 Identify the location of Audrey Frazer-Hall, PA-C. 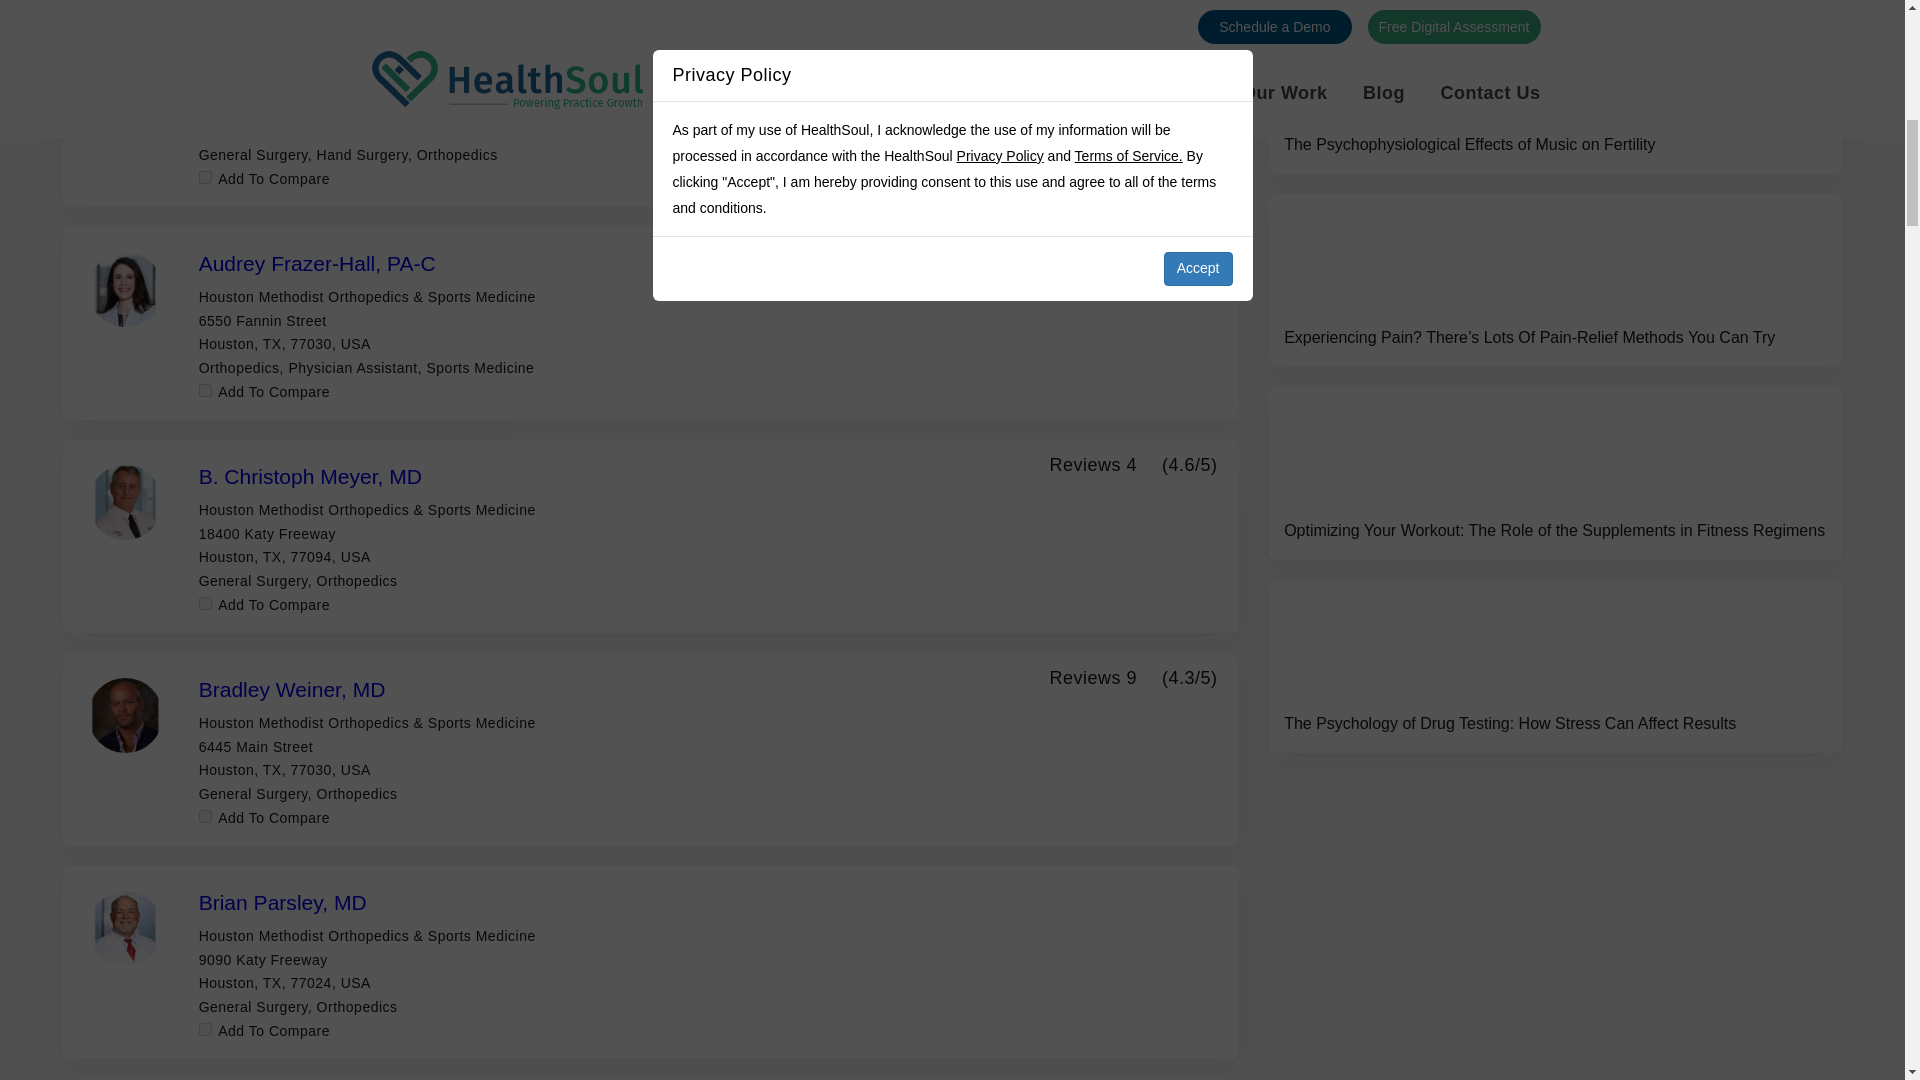
(317, 263).